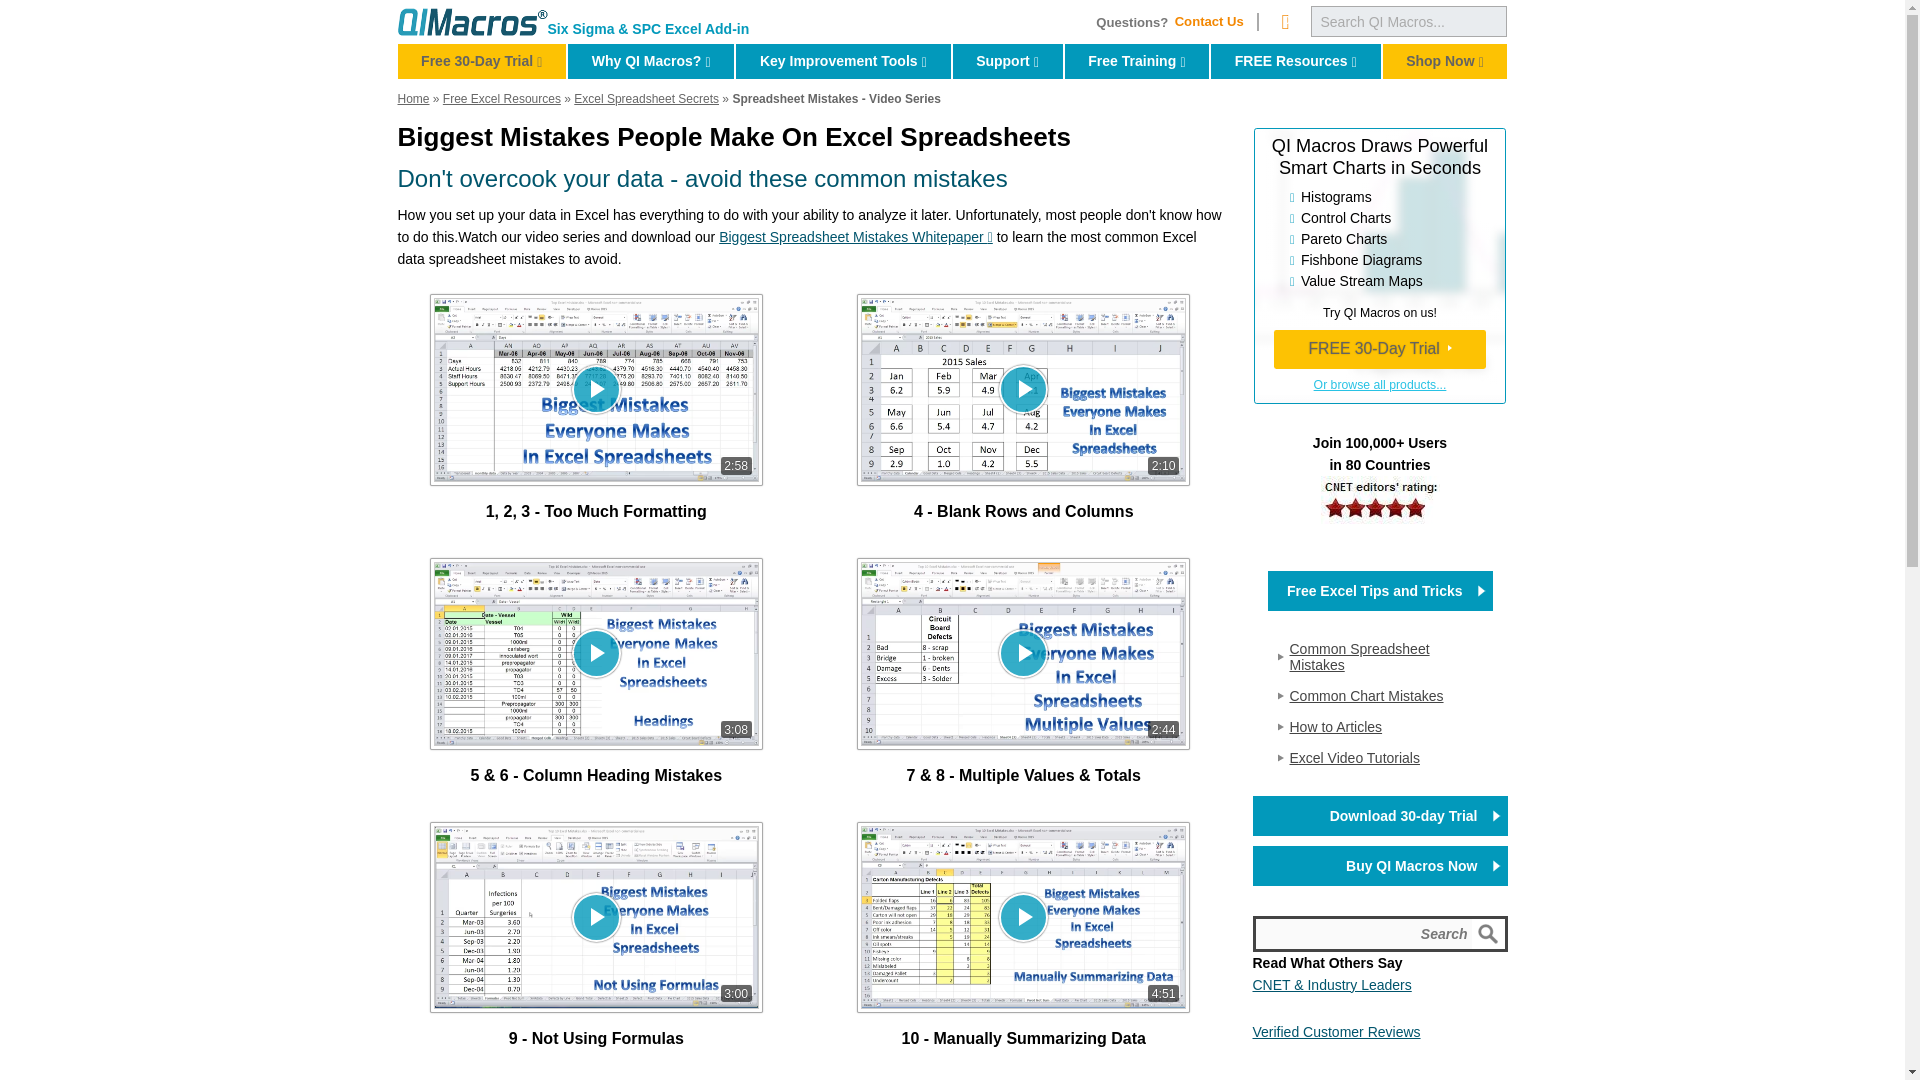 The image size is (1920, 1080). Describe the element at coordinates (1285, 21) in the screenshot. I see `Cart` at that location.